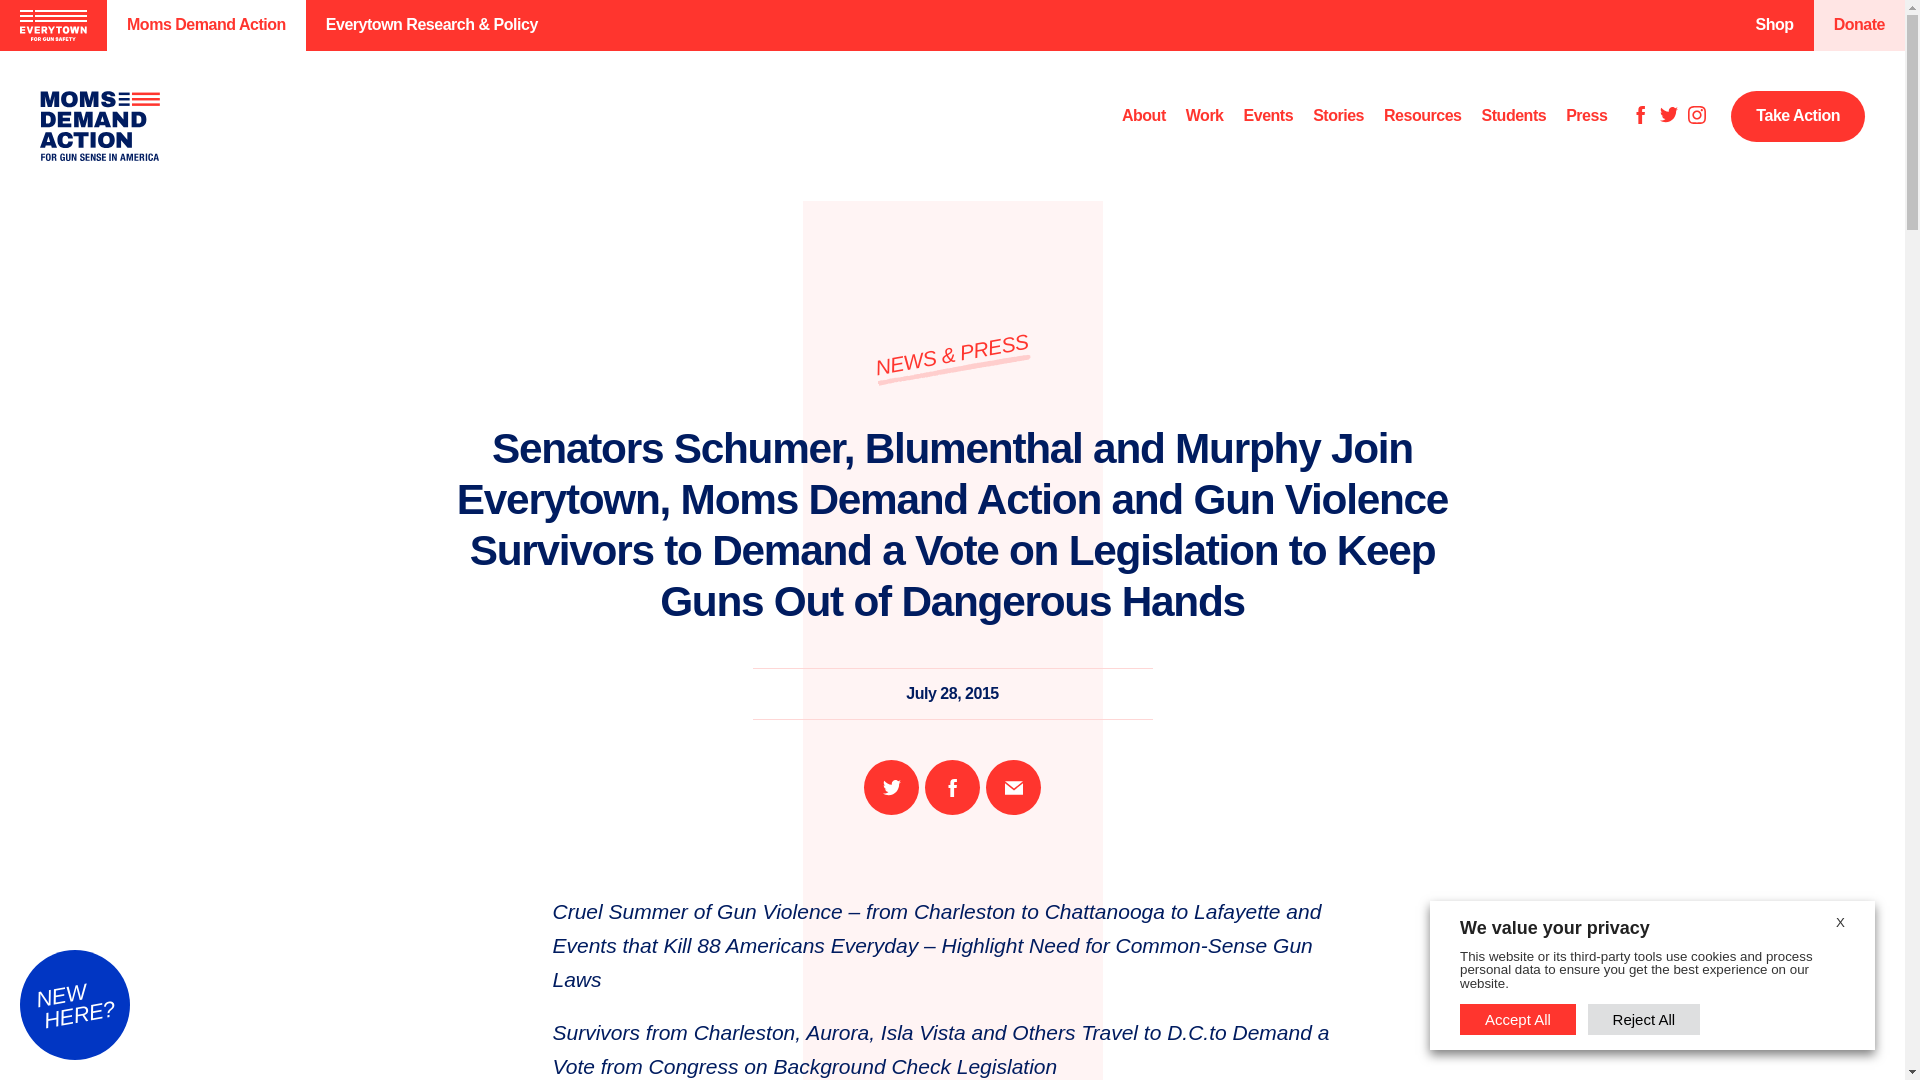 Image resolution: width=1920 pixels, height=1080 pixels. Describe the element at coordinates (1514, 116) in the screenshot. I see `Students` at that location.